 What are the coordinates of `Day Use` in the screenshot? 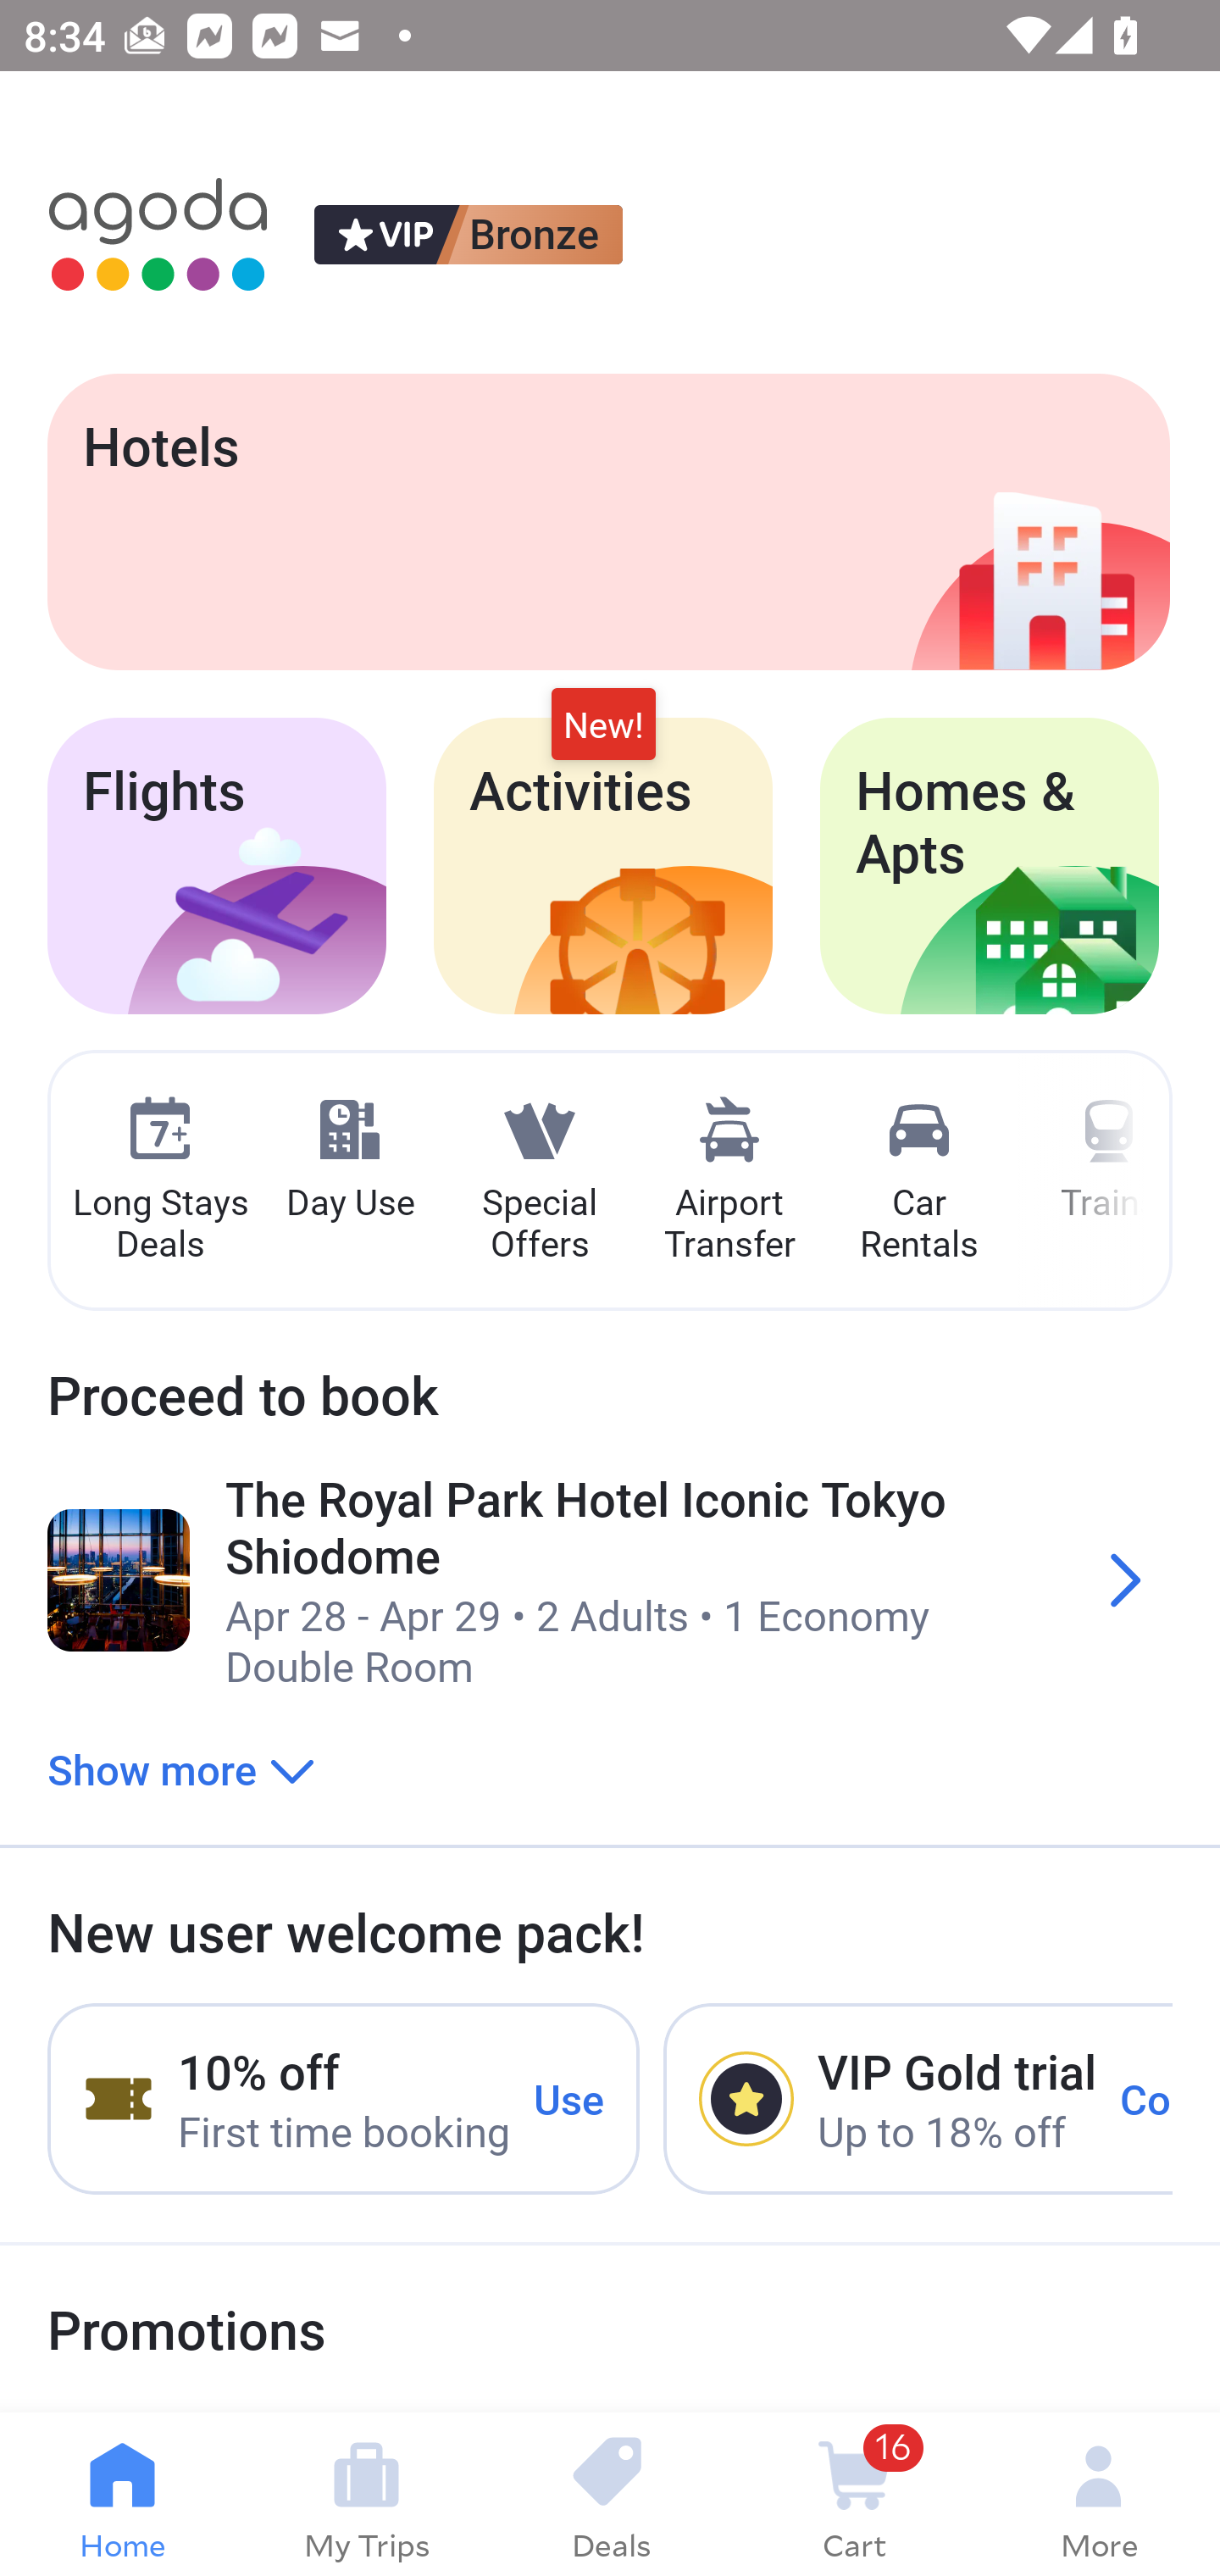 It's located at (350, 1160).